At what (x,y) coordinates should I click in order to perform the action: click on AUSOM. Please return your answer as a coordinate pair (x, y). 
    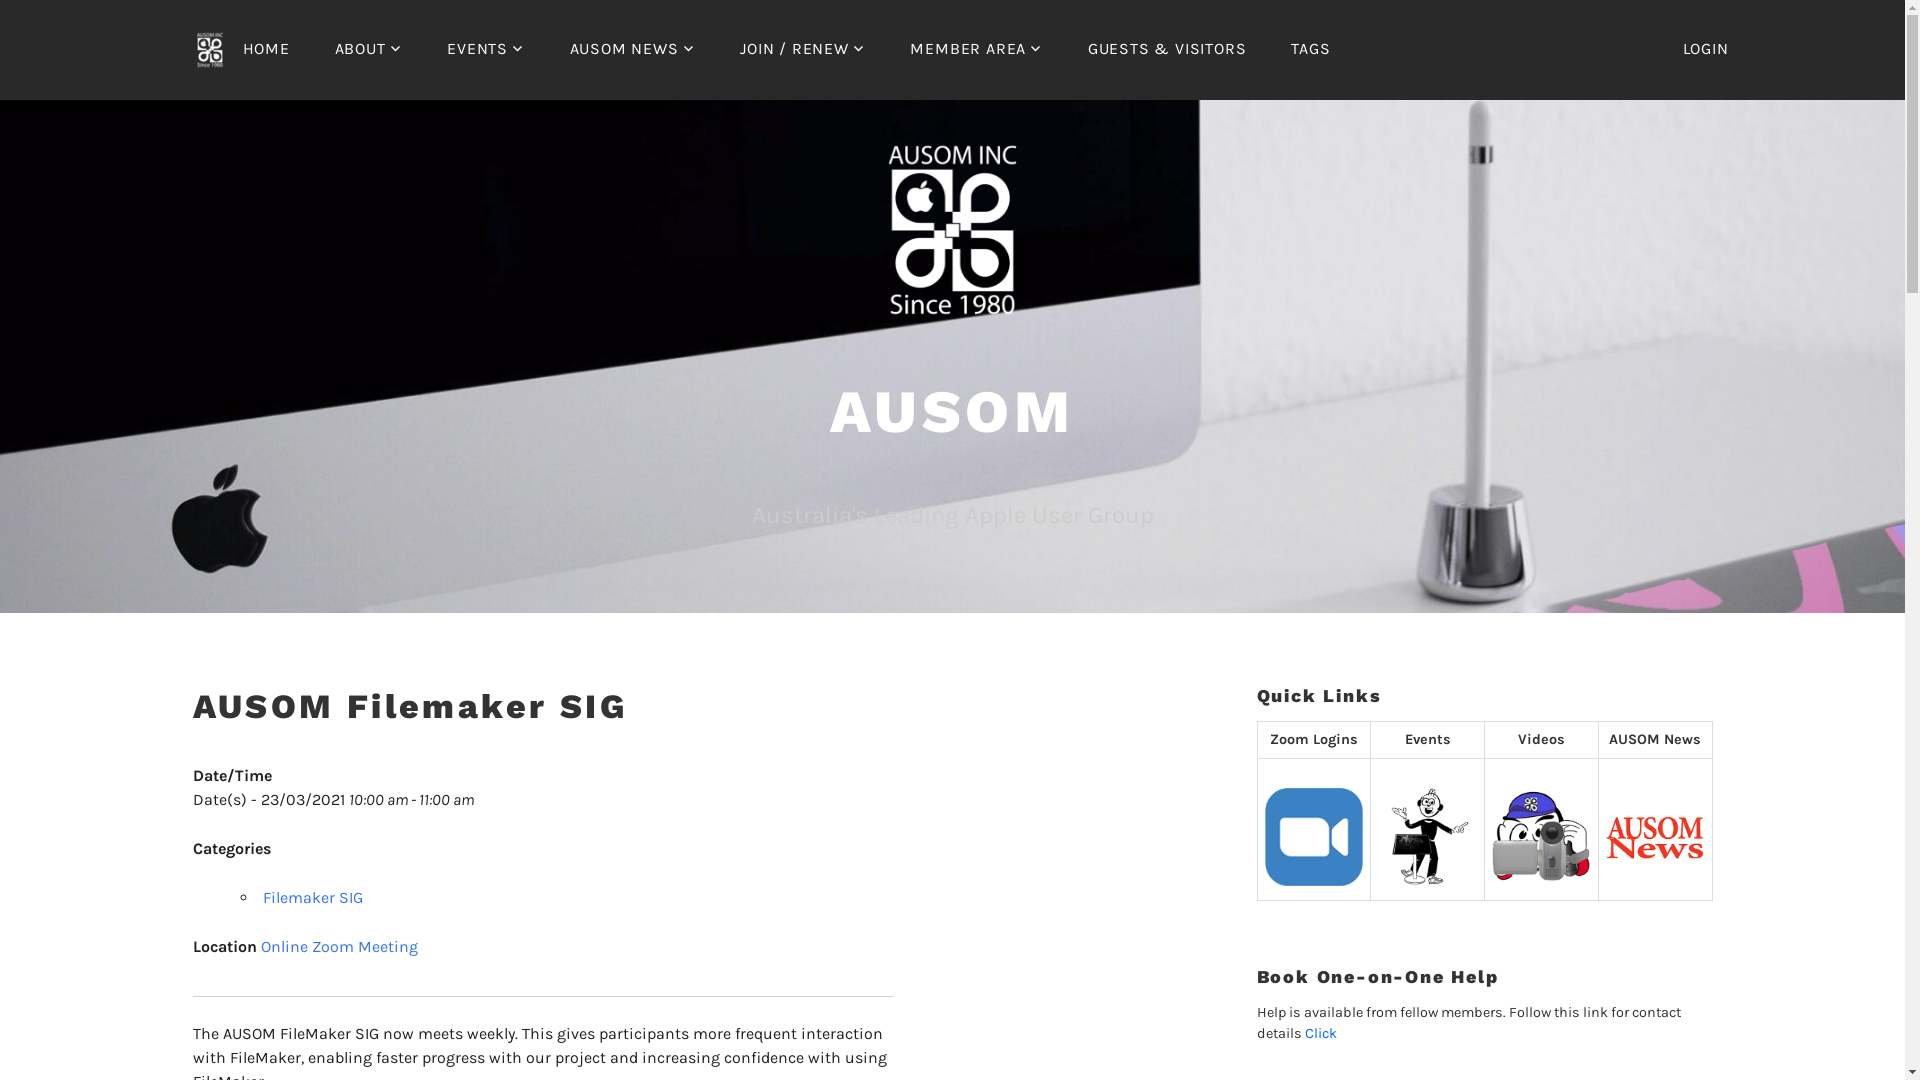
    Looking at the image, I should click on (952, 422).